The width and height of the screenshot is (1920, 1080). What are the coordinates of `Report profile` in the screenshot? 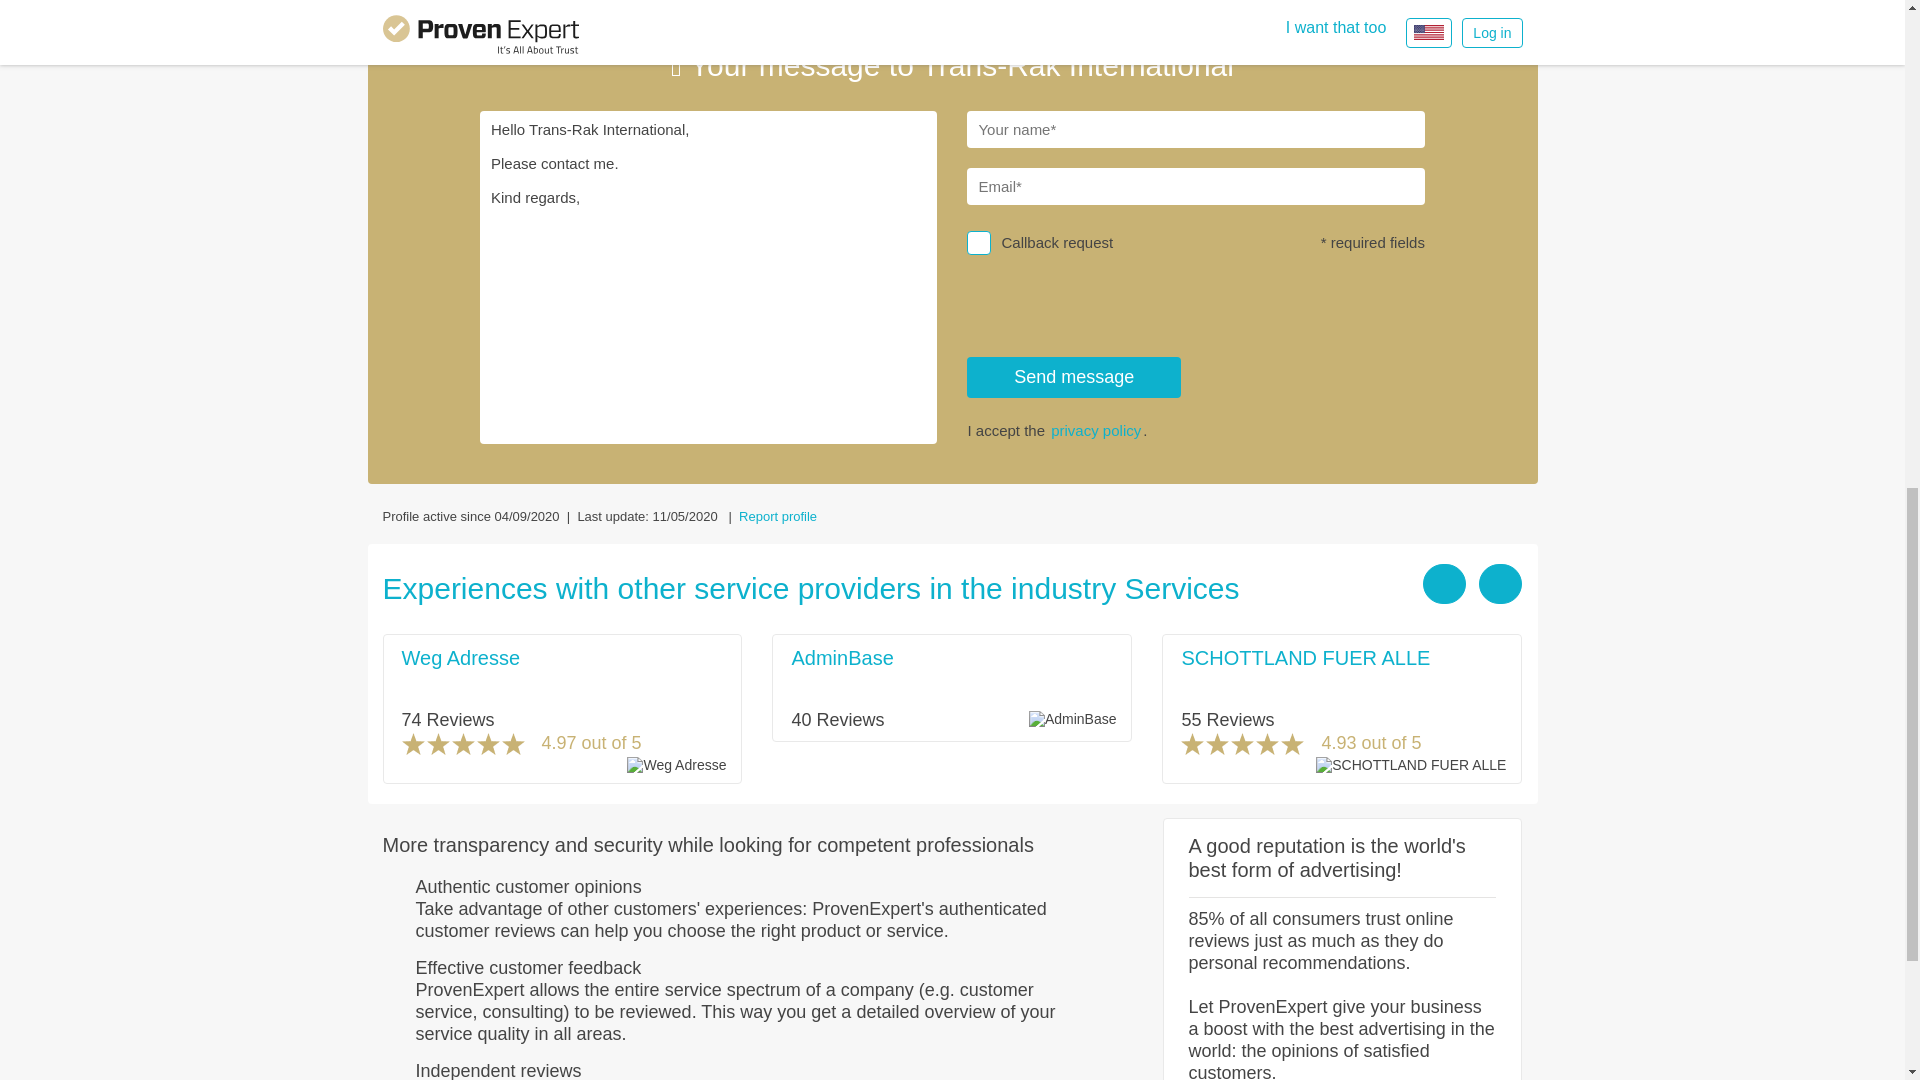 It's located at (778, 516).